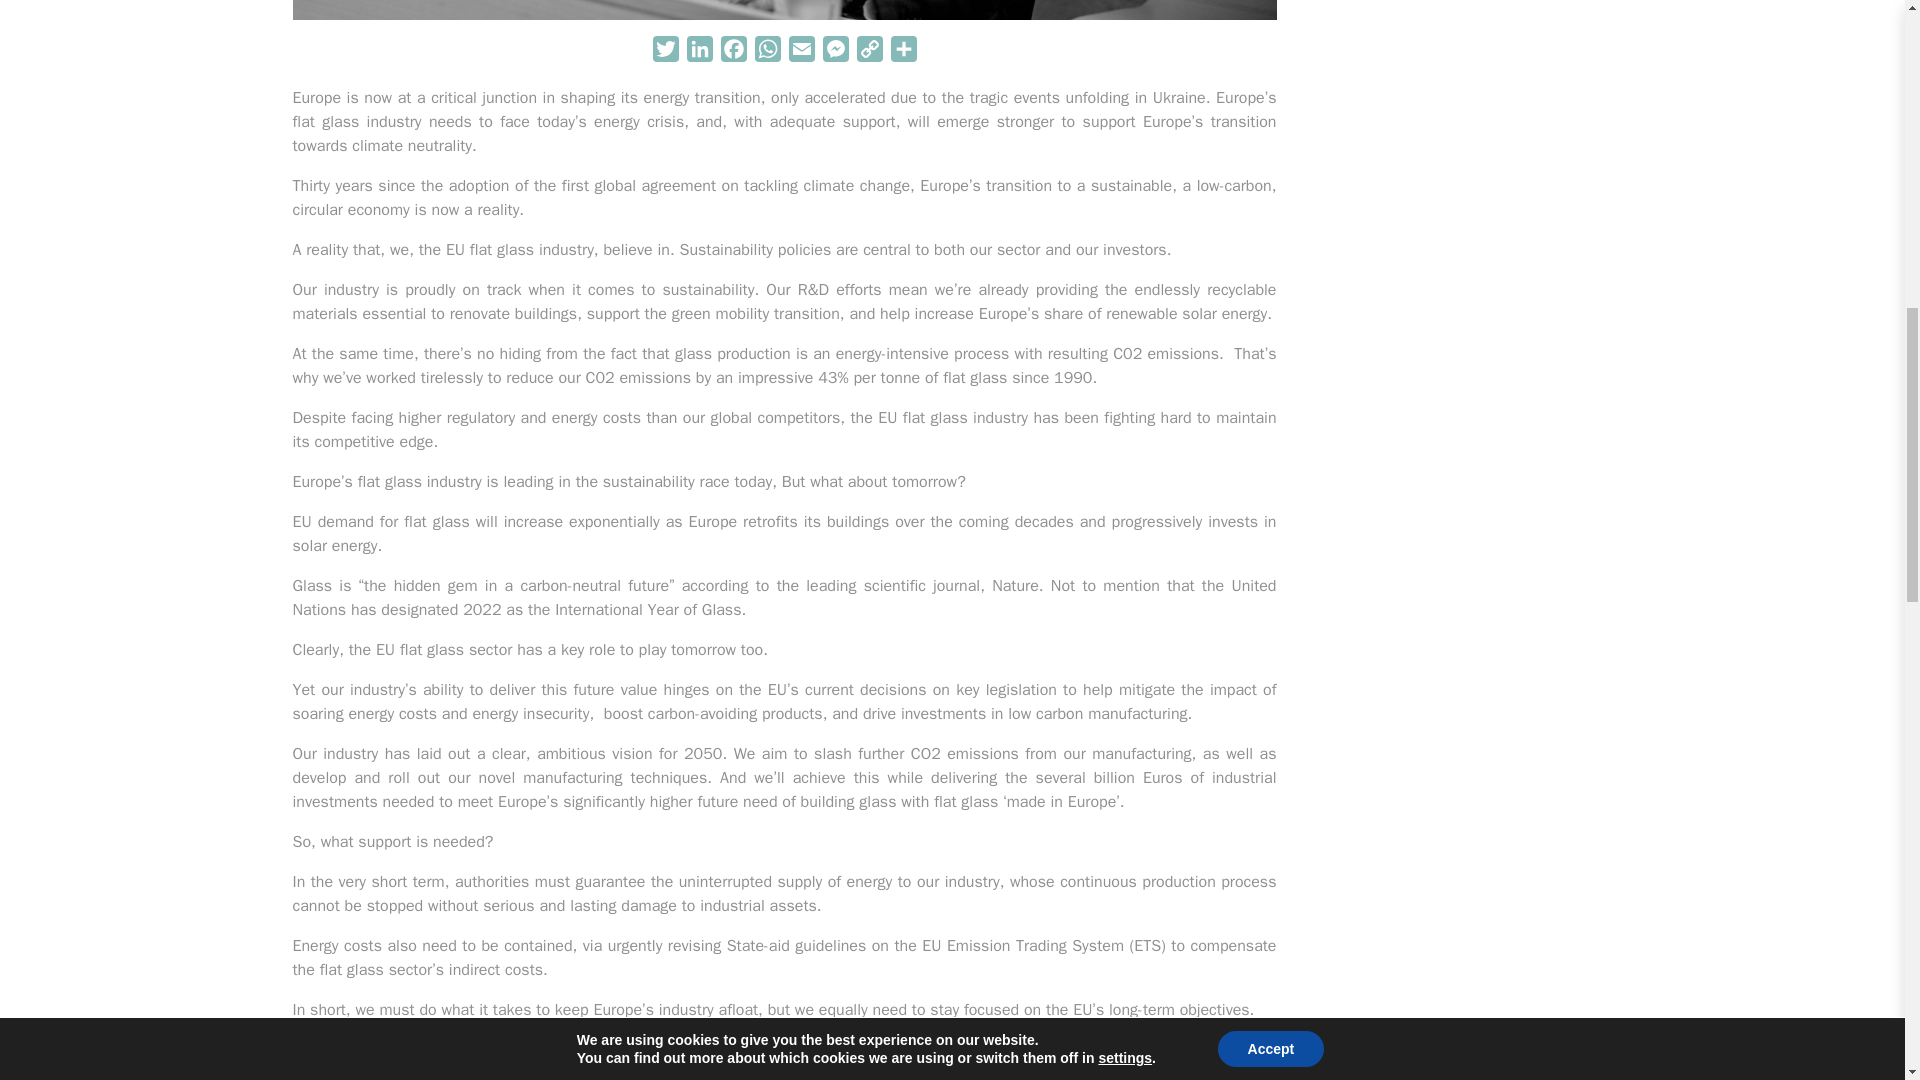 The image size is (1920, 1080). Describe the element at coordinates (664, 52) in the screenshot. I see `Twitter` at that location.